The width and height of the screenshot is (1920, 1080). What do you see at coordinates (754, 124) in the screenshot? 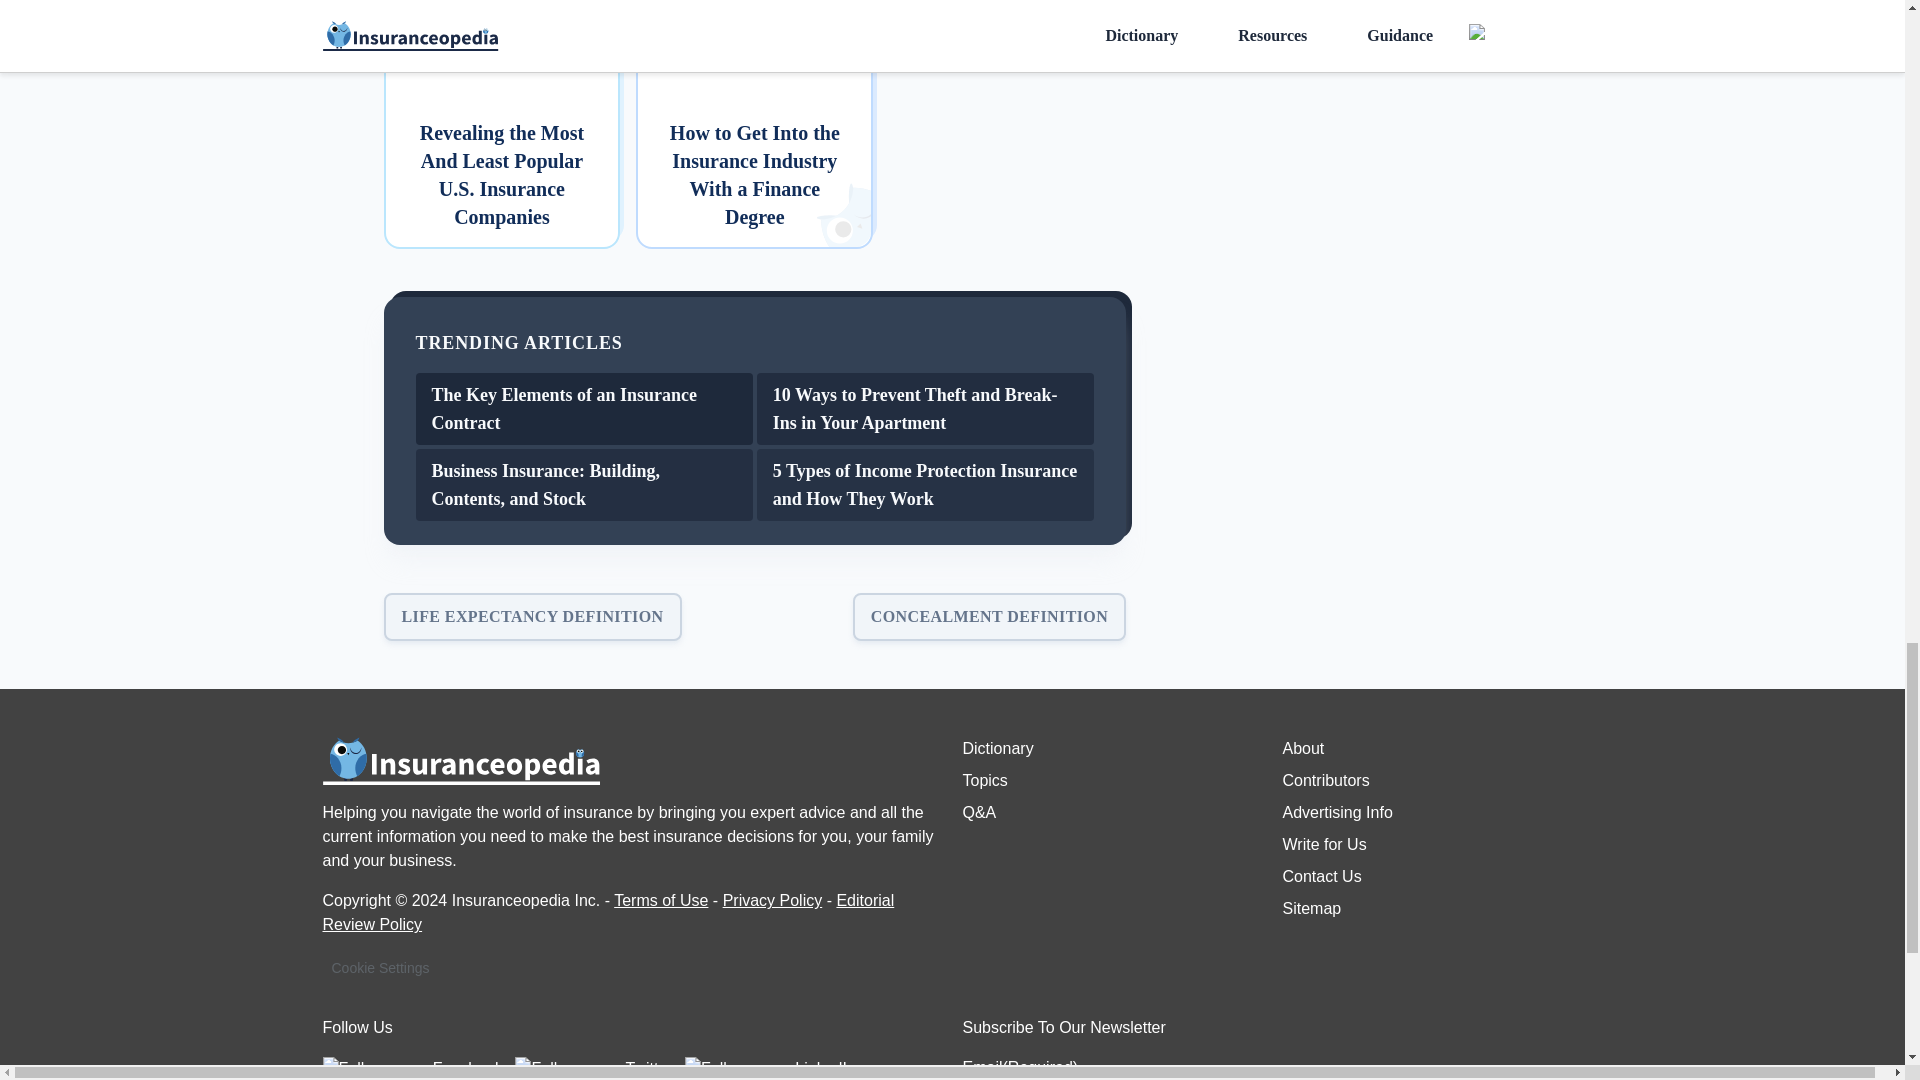
I see `How to Get Into the Insurance Industry With a Finance Degree` at bounding box center [754, 124].